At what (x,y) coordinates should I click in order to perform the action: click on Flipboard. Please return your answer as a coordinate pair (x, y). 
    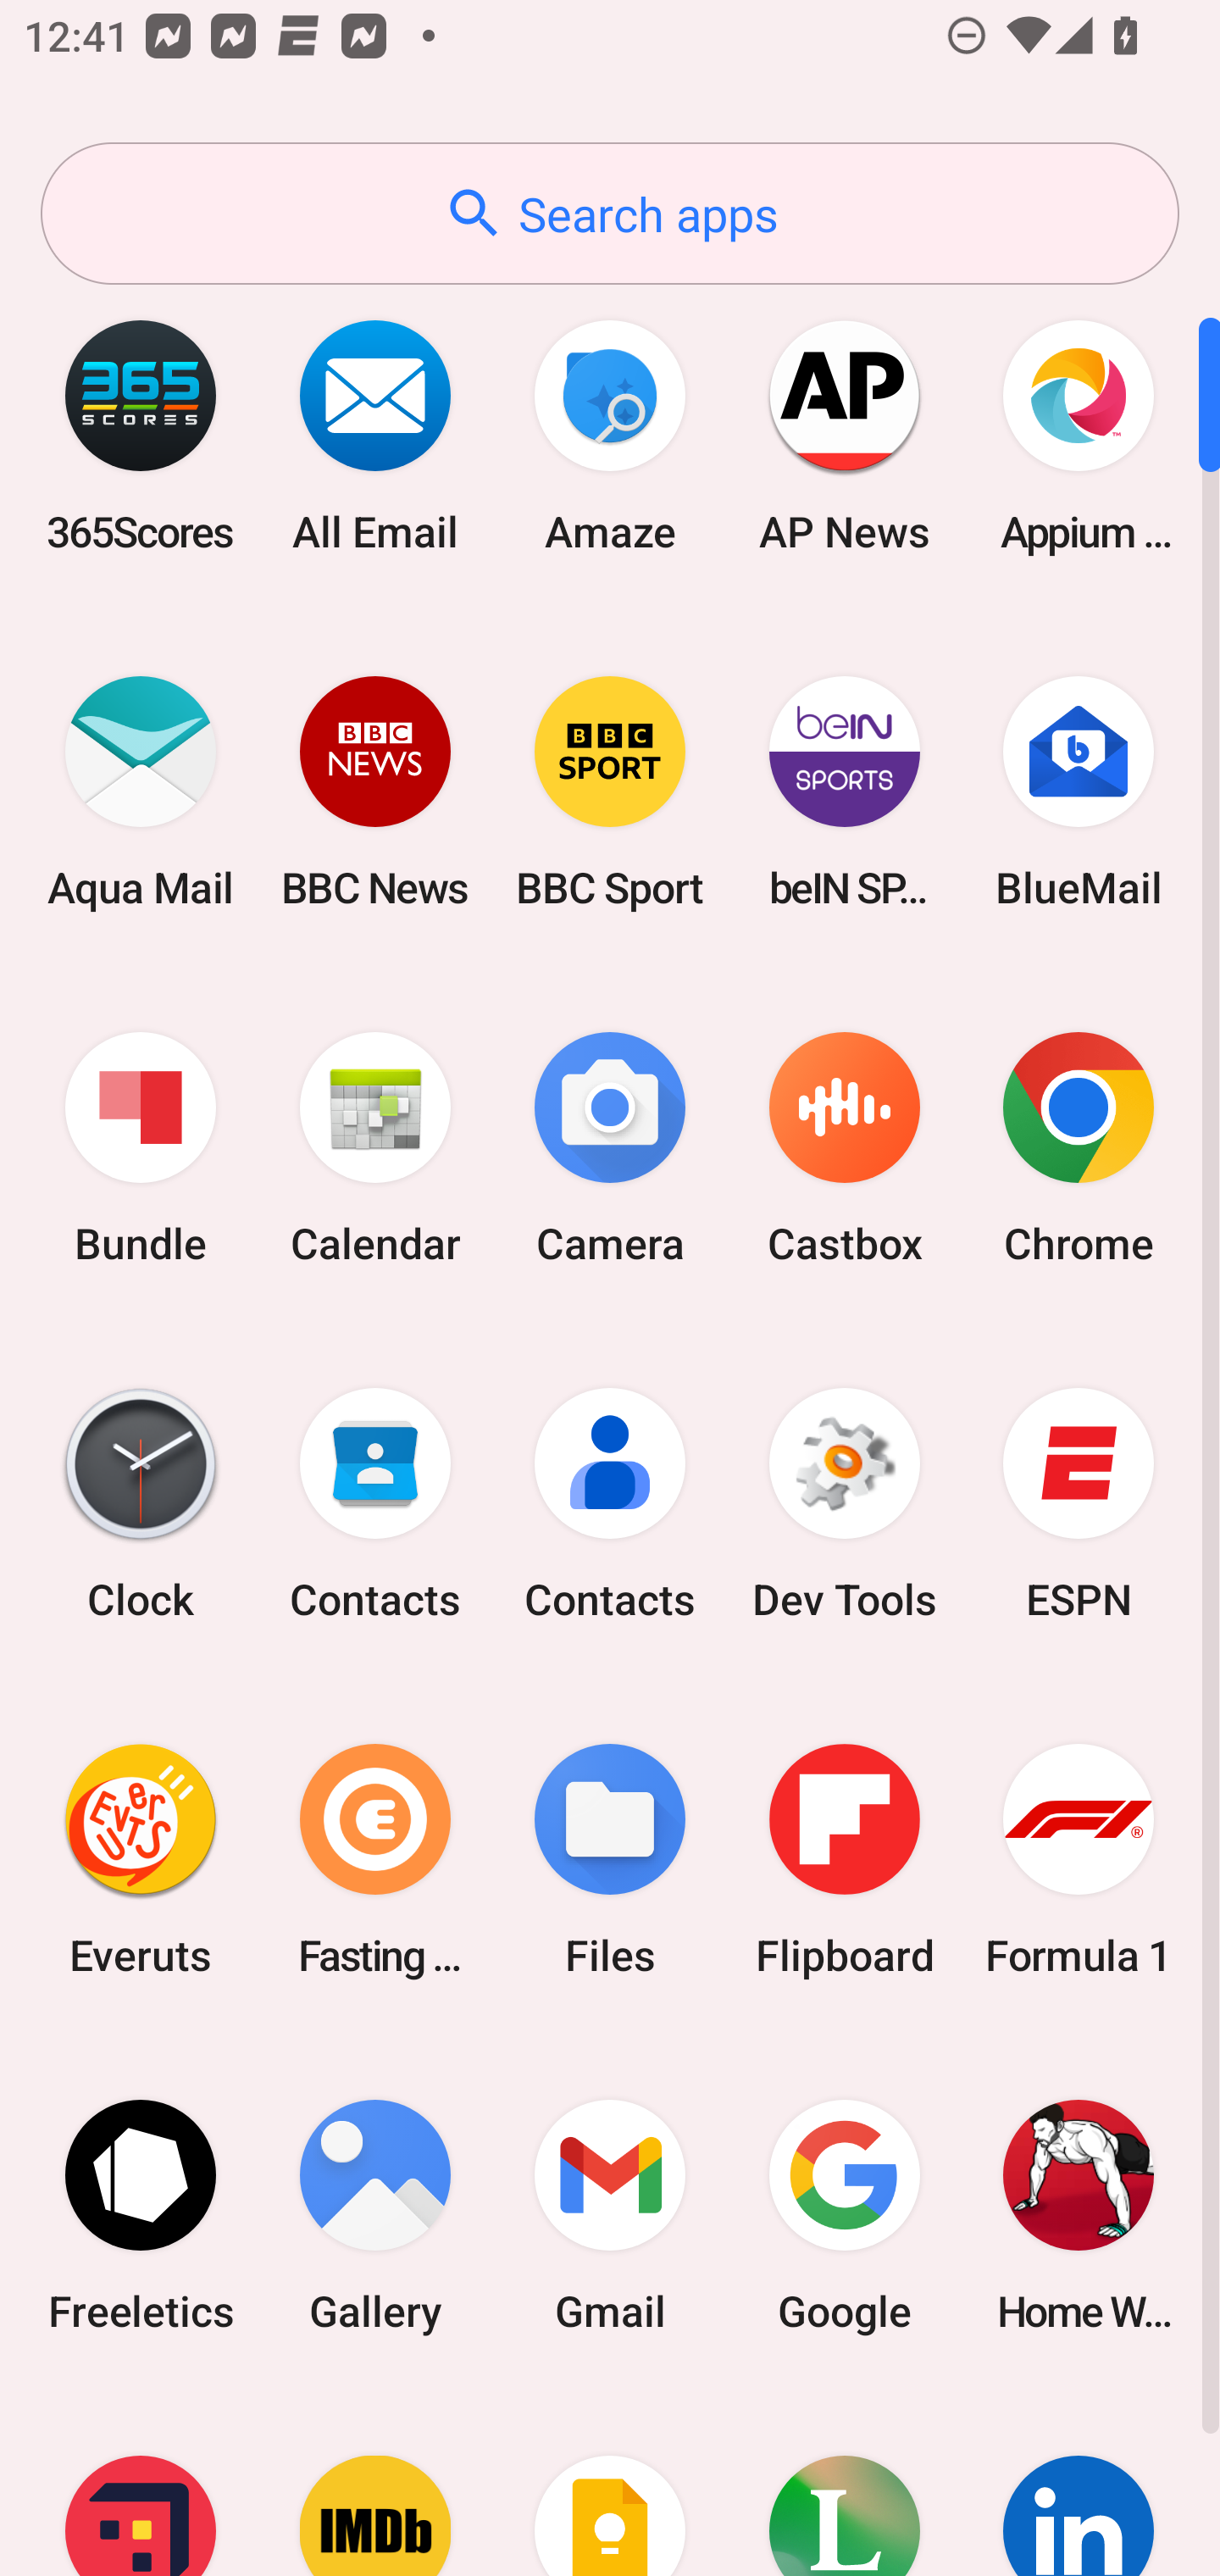
    Looking at the image, I should click on (844, 1859).